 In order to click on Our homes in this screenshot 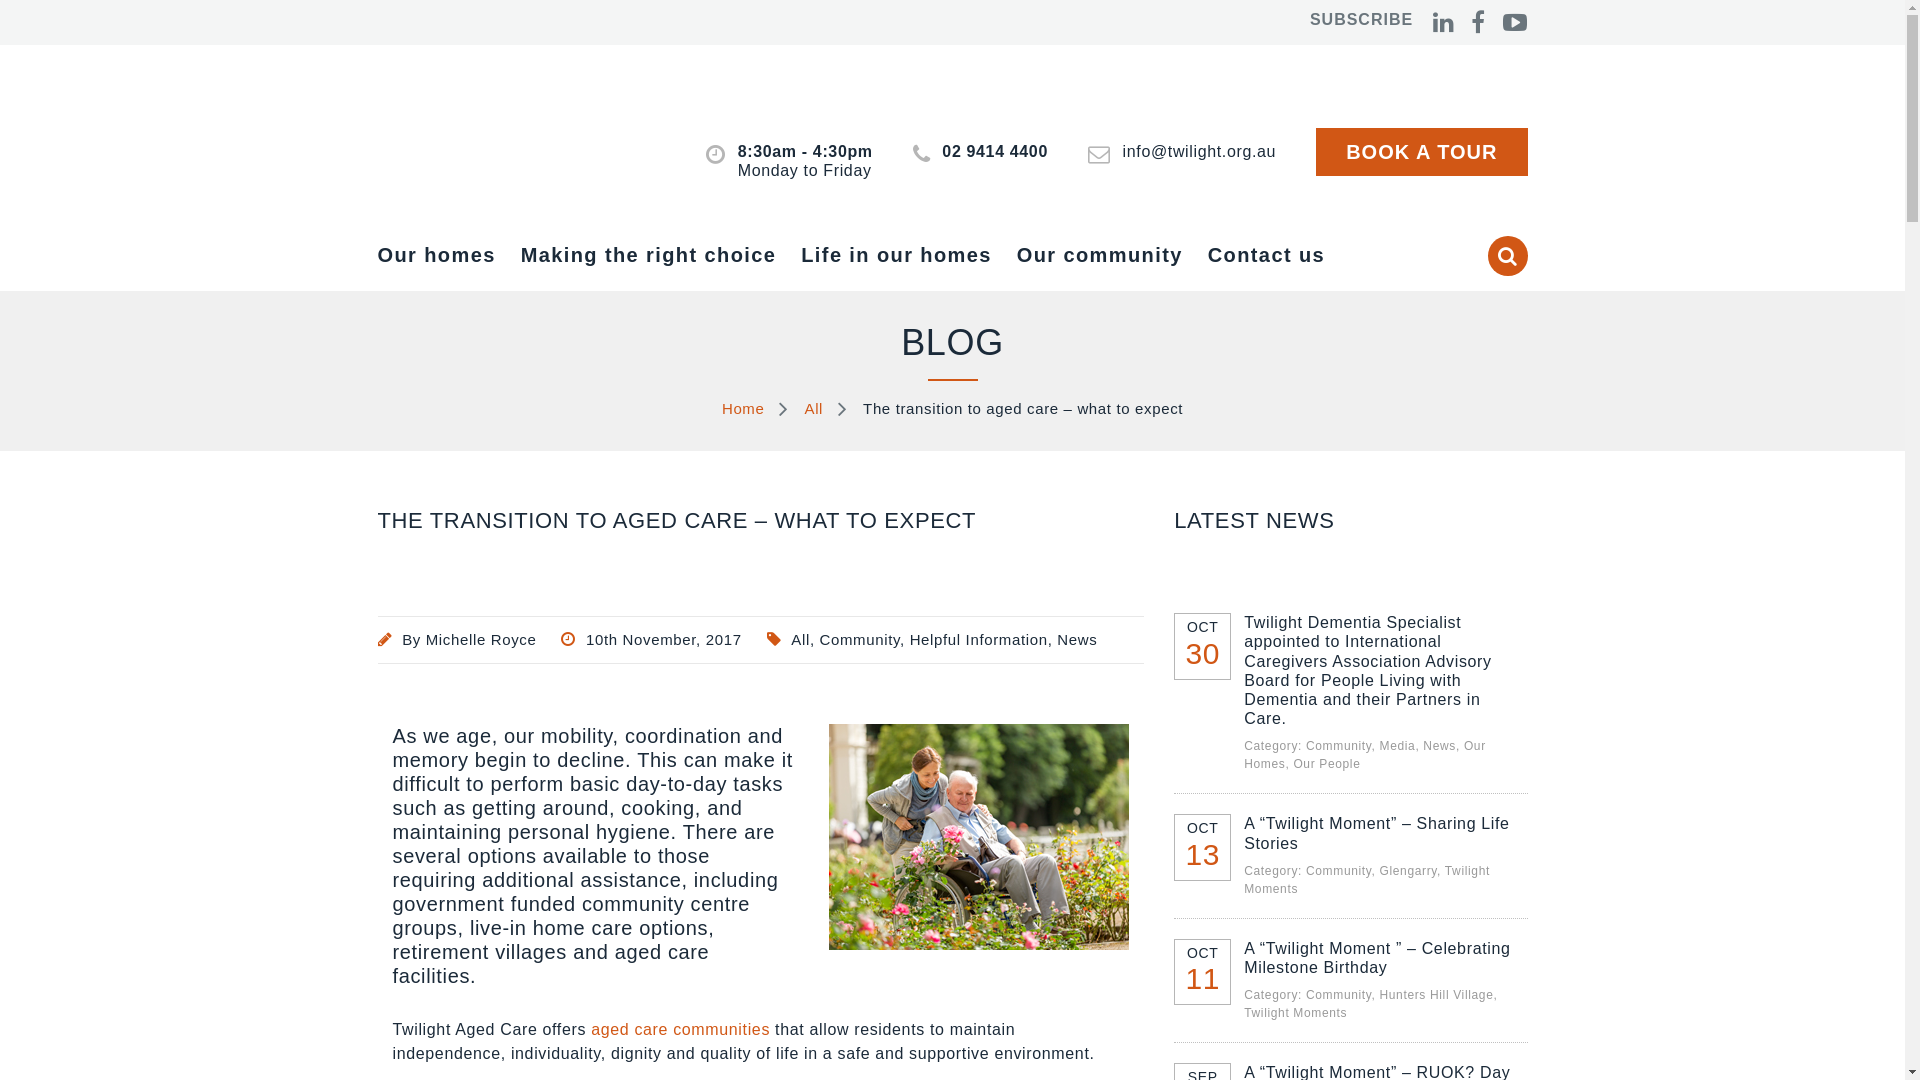, I will do `click(450, 255)`.